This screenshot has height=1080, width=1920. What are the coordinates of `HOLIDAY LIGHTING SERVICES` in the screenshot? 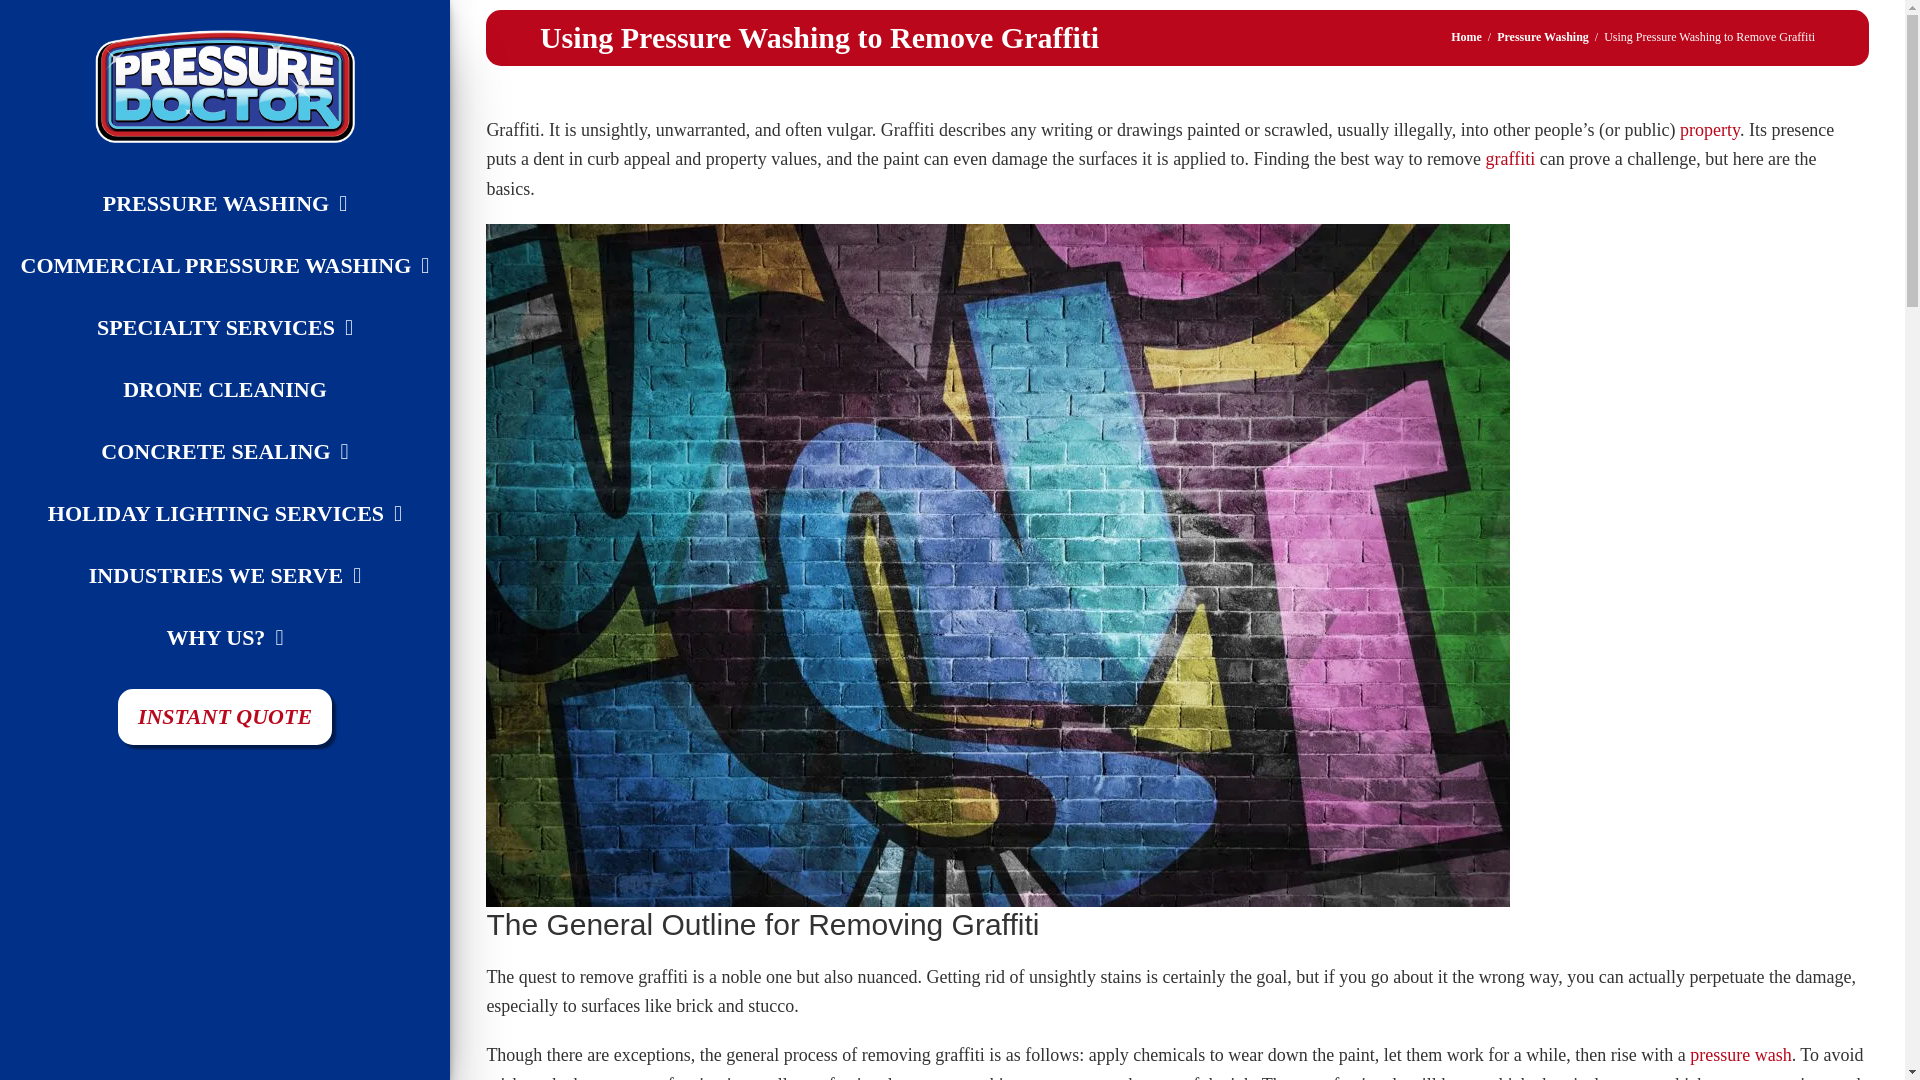 It's located at (224, 514).